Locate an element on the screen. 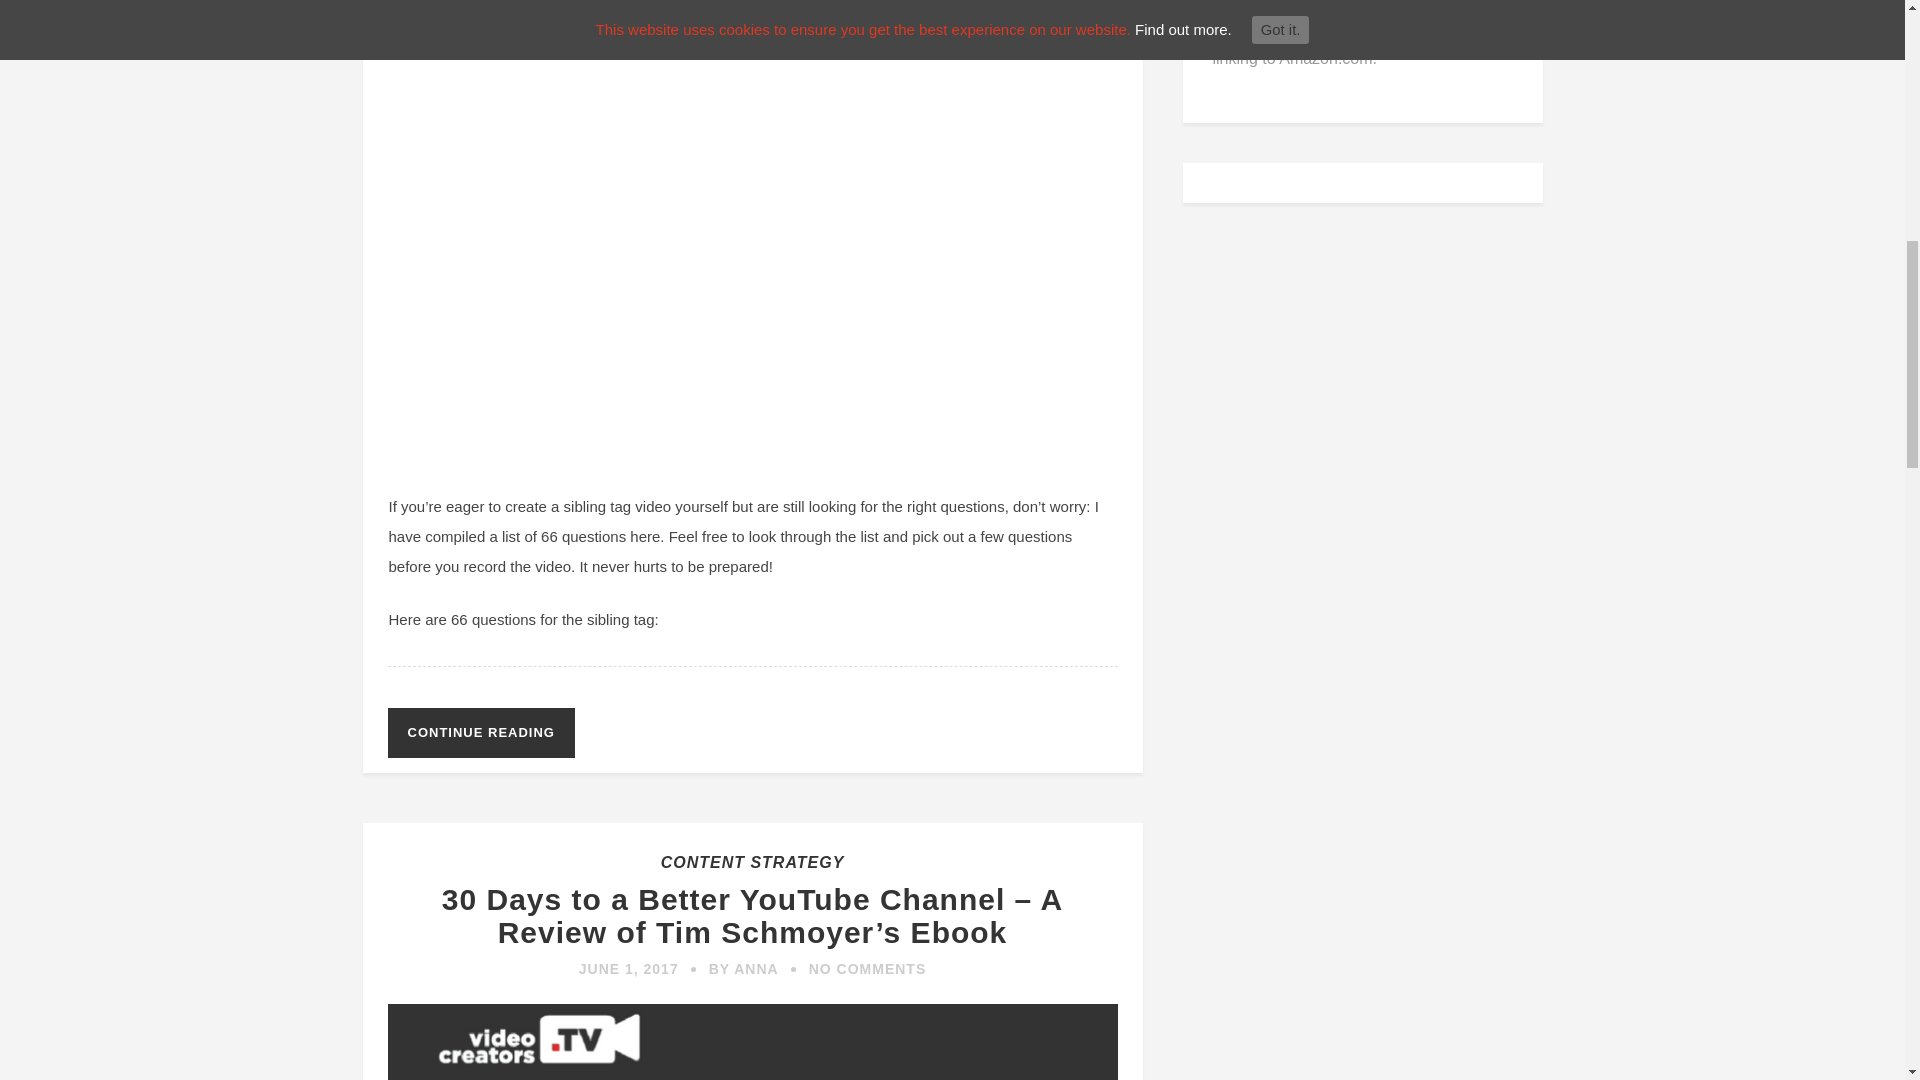 The width and height of the screenshot is (1920, 1080). BY ANNA is located at coordinates (744, 969).